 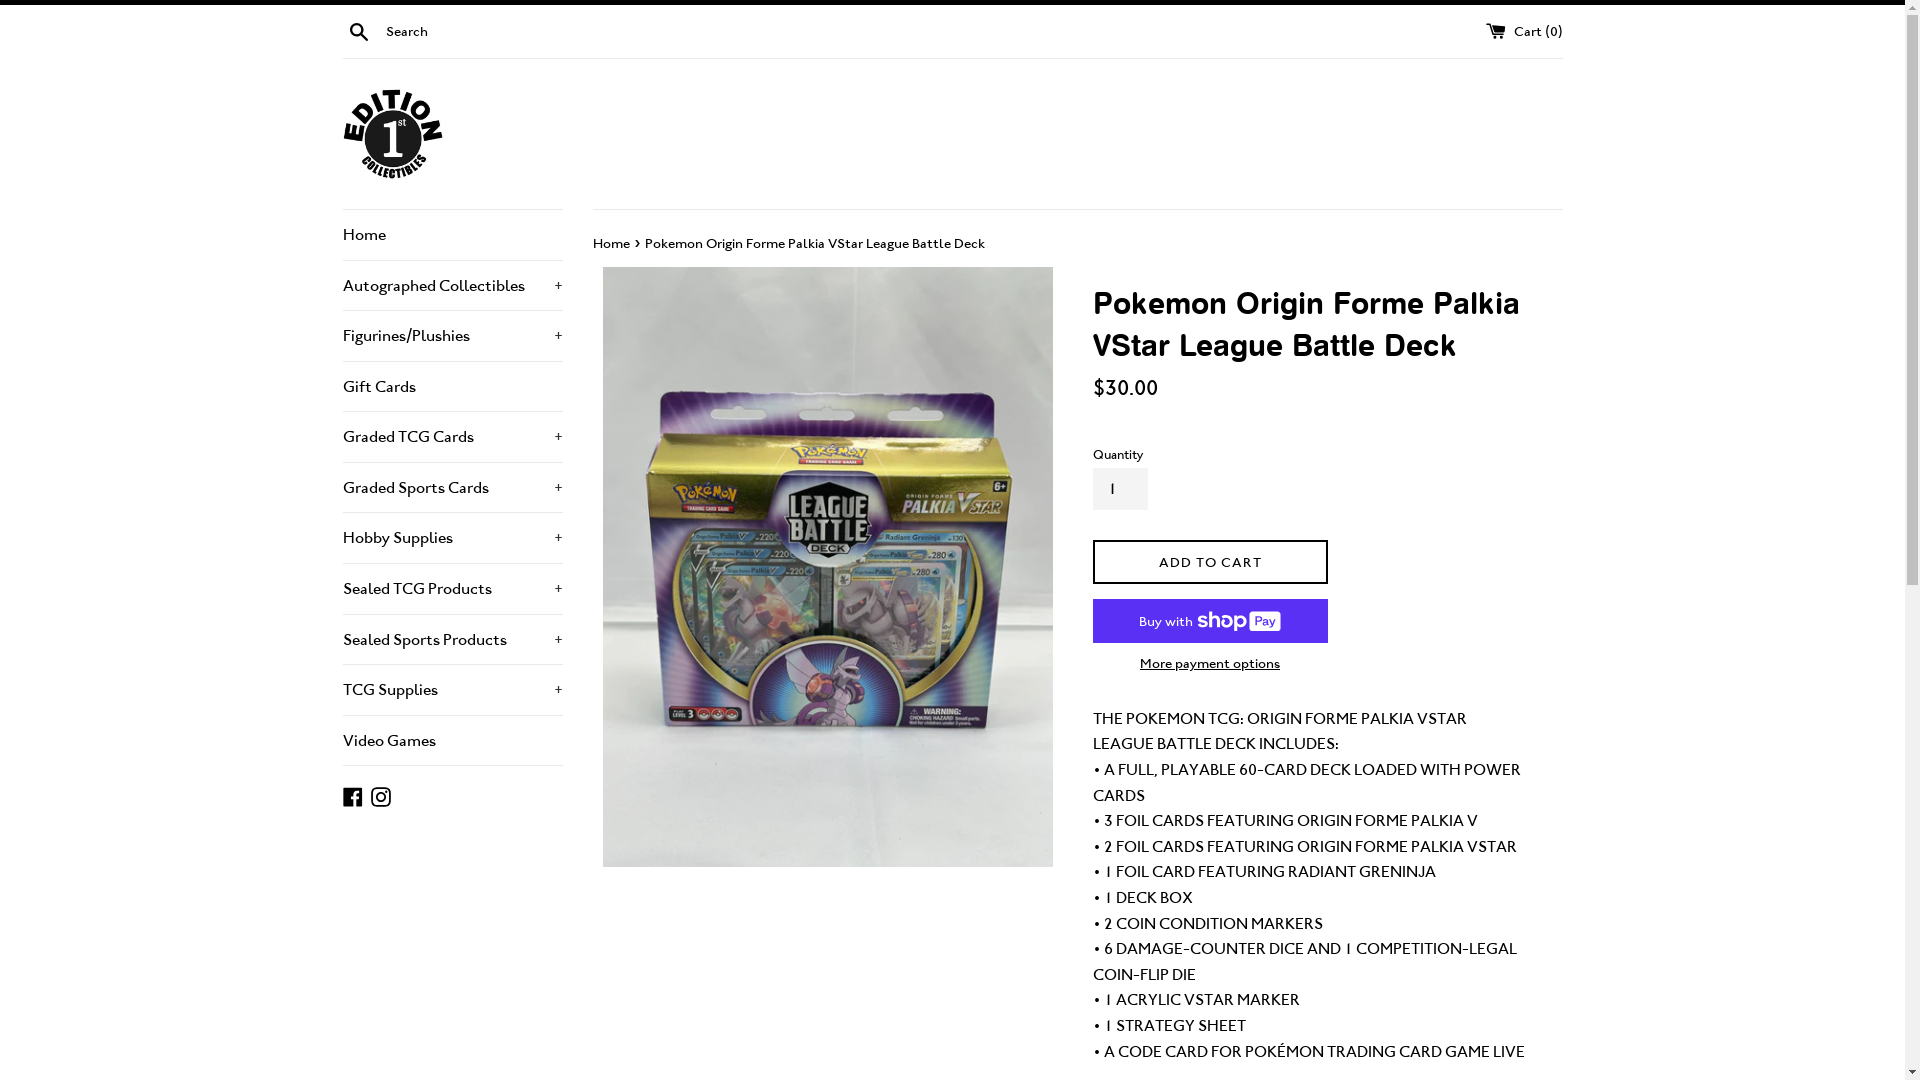 I want to click on TCG Supplies
+, so click(x=452, y=690).